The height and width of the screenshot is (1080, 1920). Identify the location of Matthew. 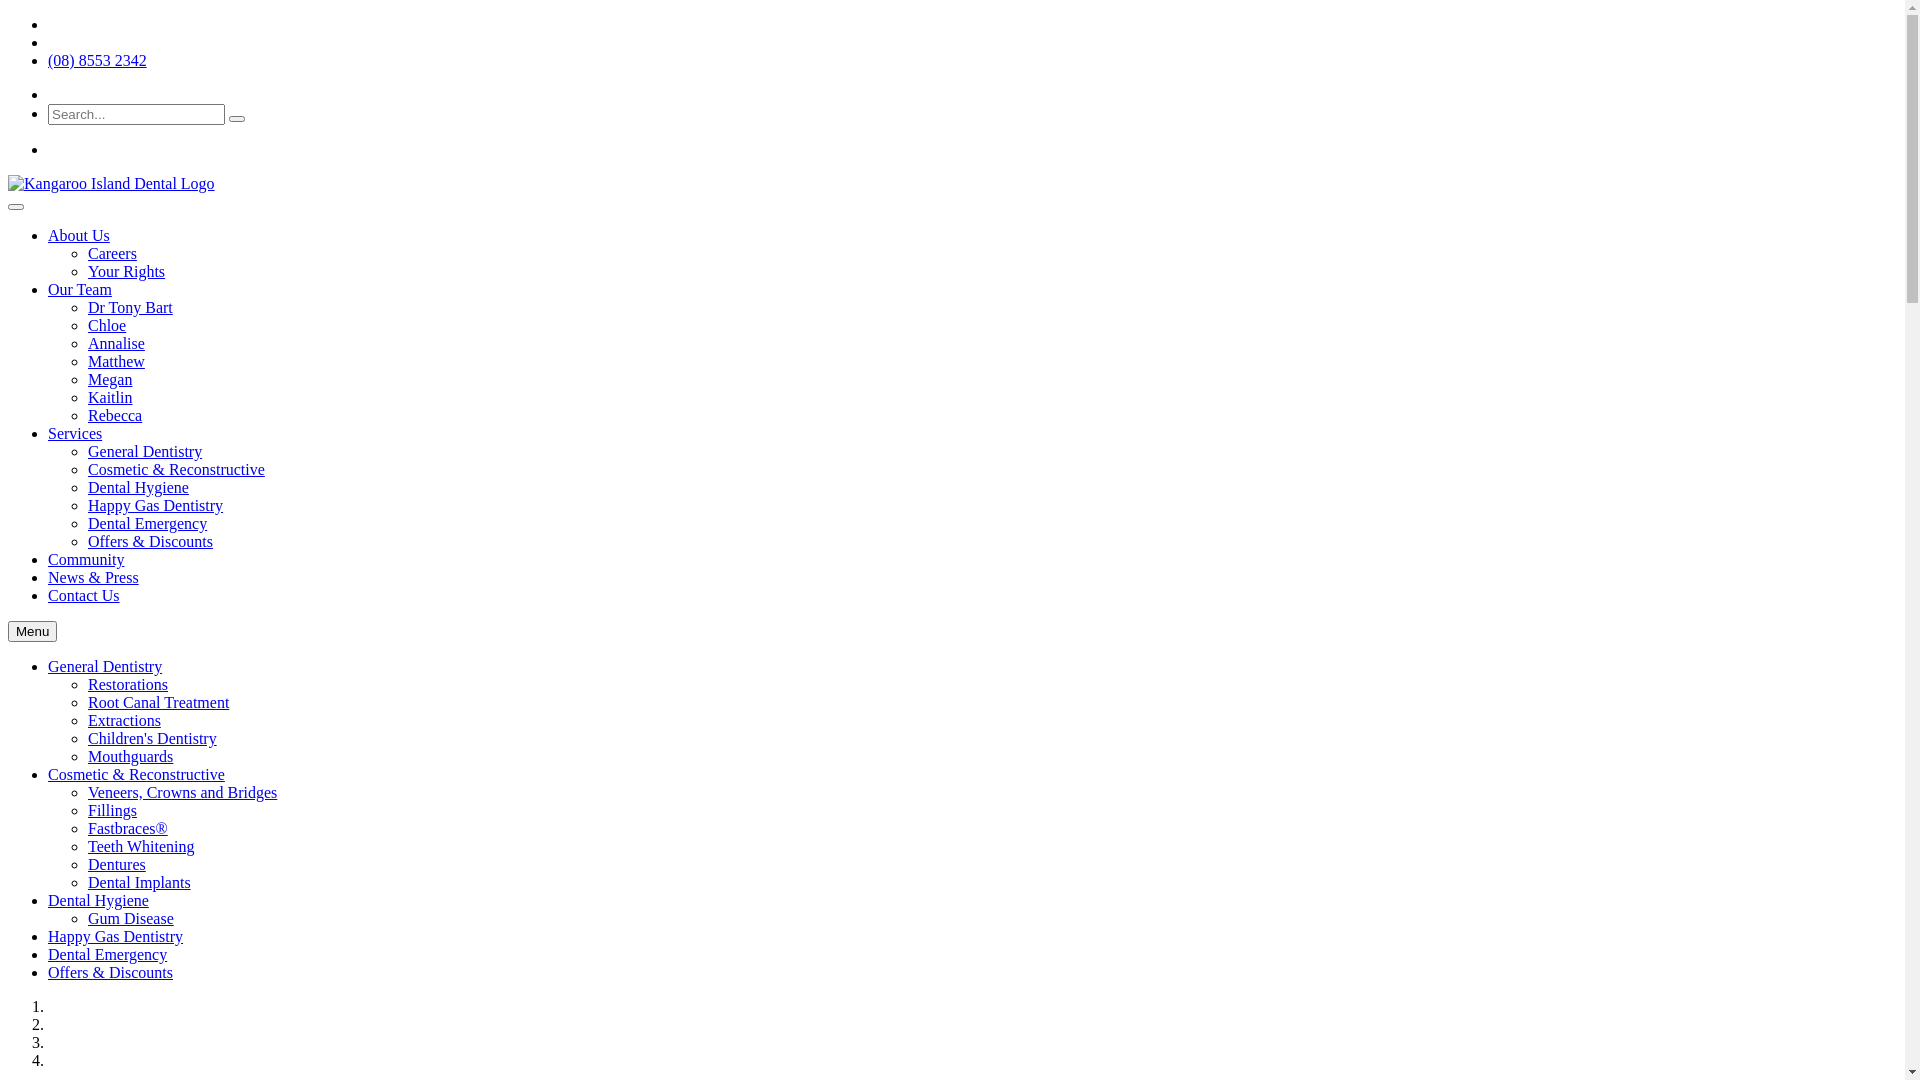
(116, 362).